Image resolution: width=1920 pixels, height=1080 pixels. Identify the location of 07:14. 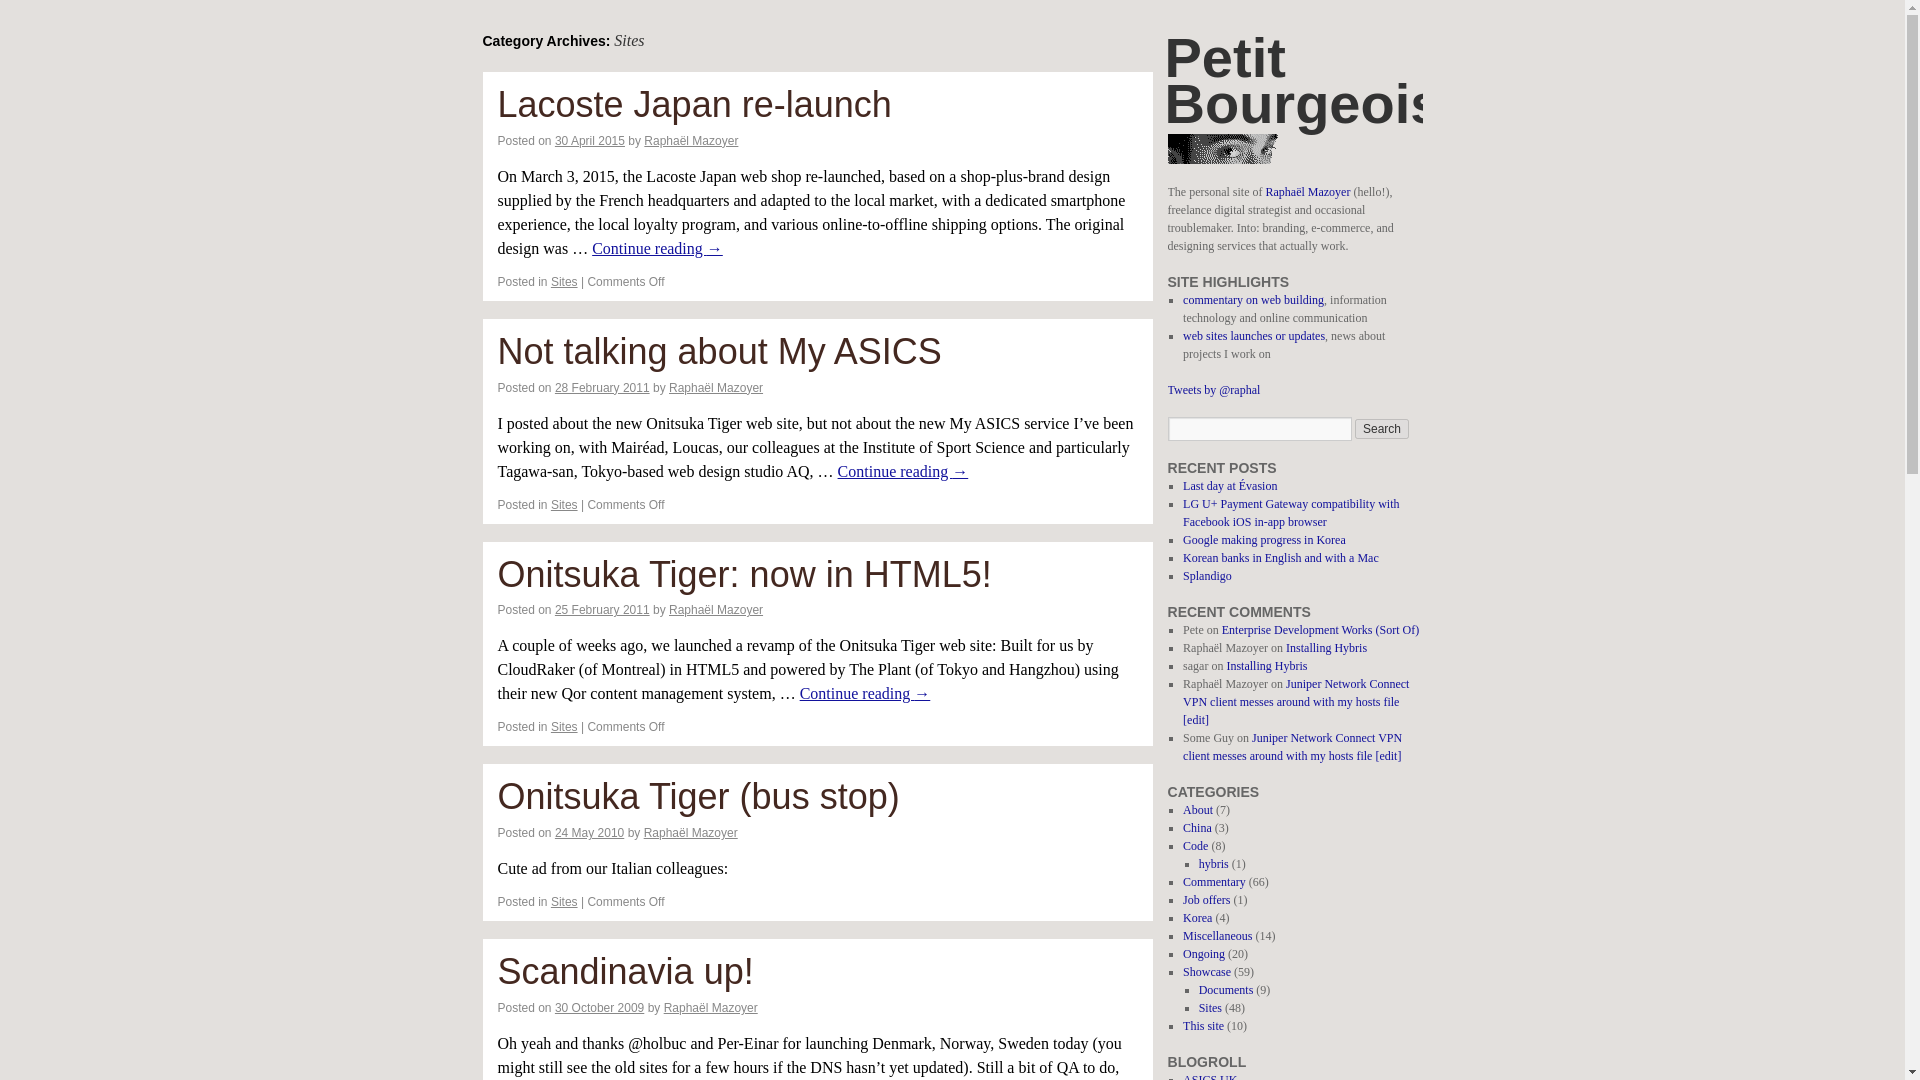
(602, 388).